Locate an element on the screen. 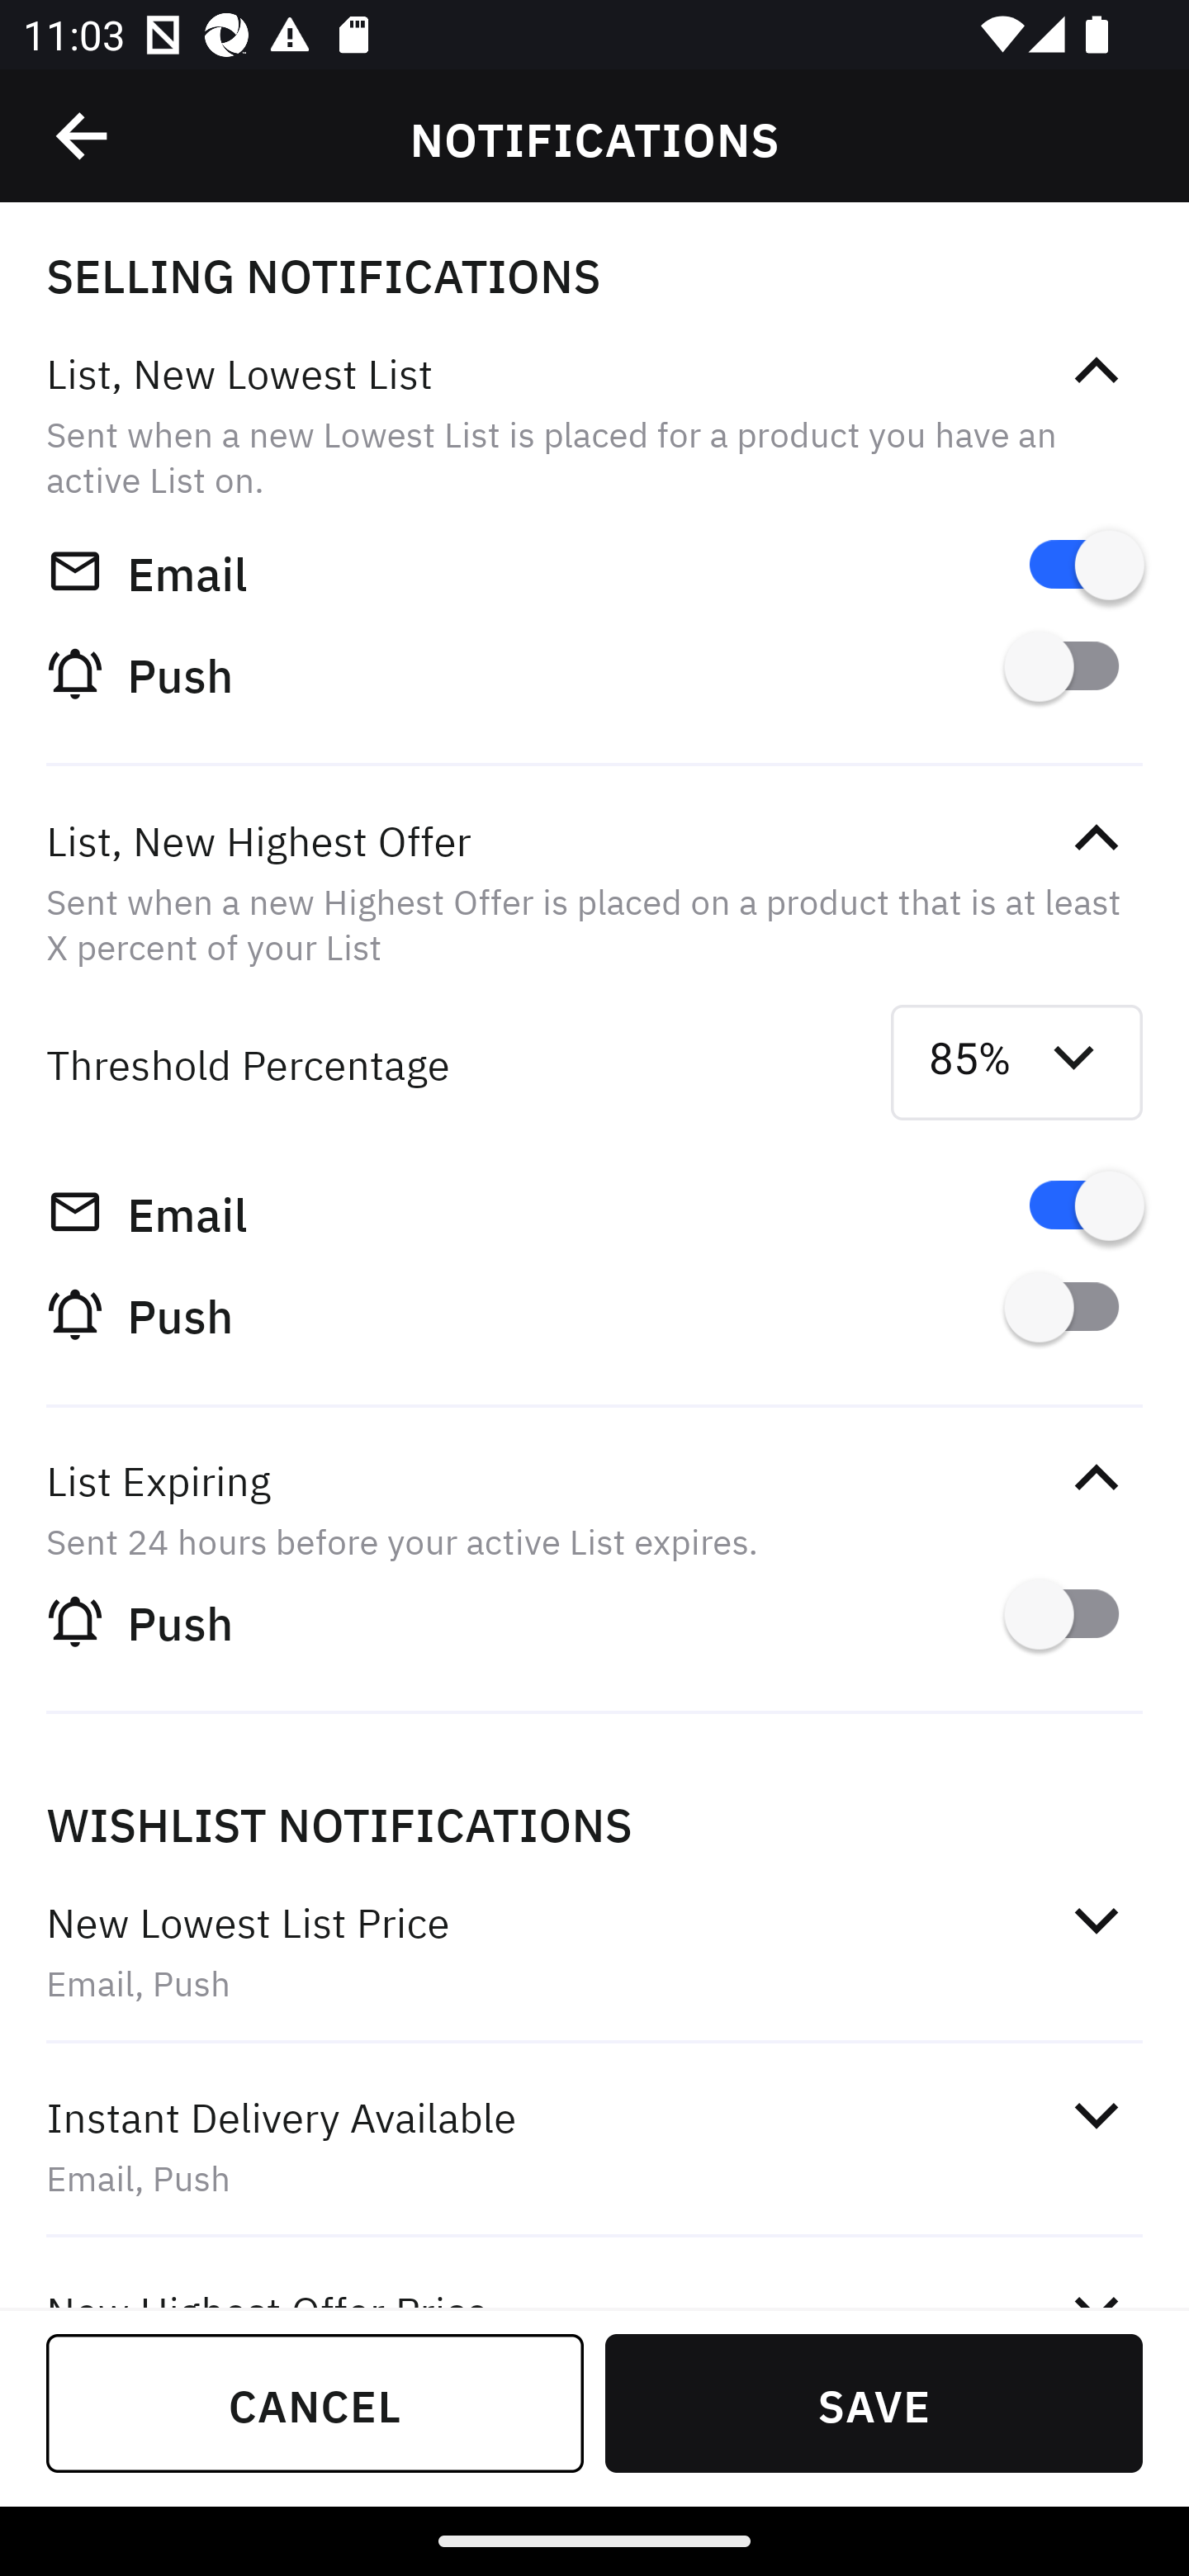 The image size is (1189, 2576).  is located at coordinates (83, 136).